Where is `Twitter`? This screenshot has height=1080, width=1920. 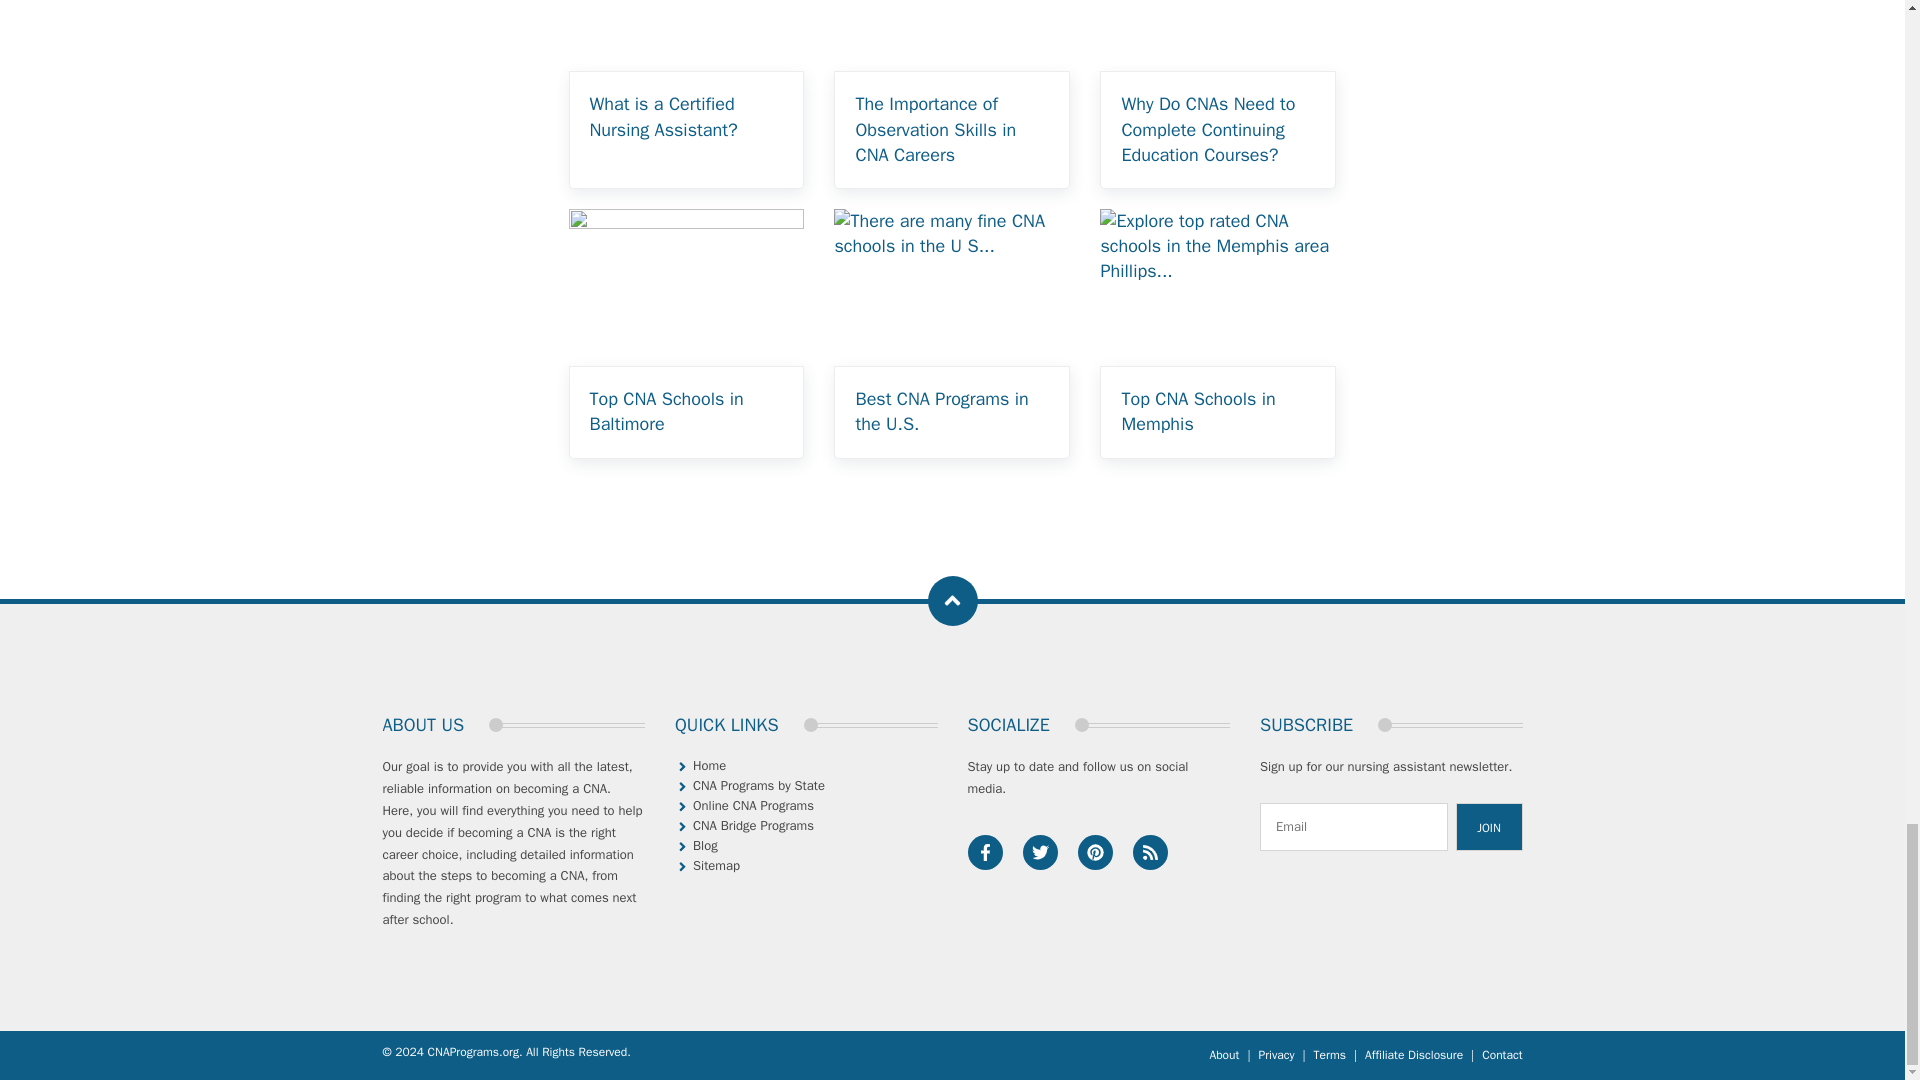
Twitter is located at coordinates (1039, 852).